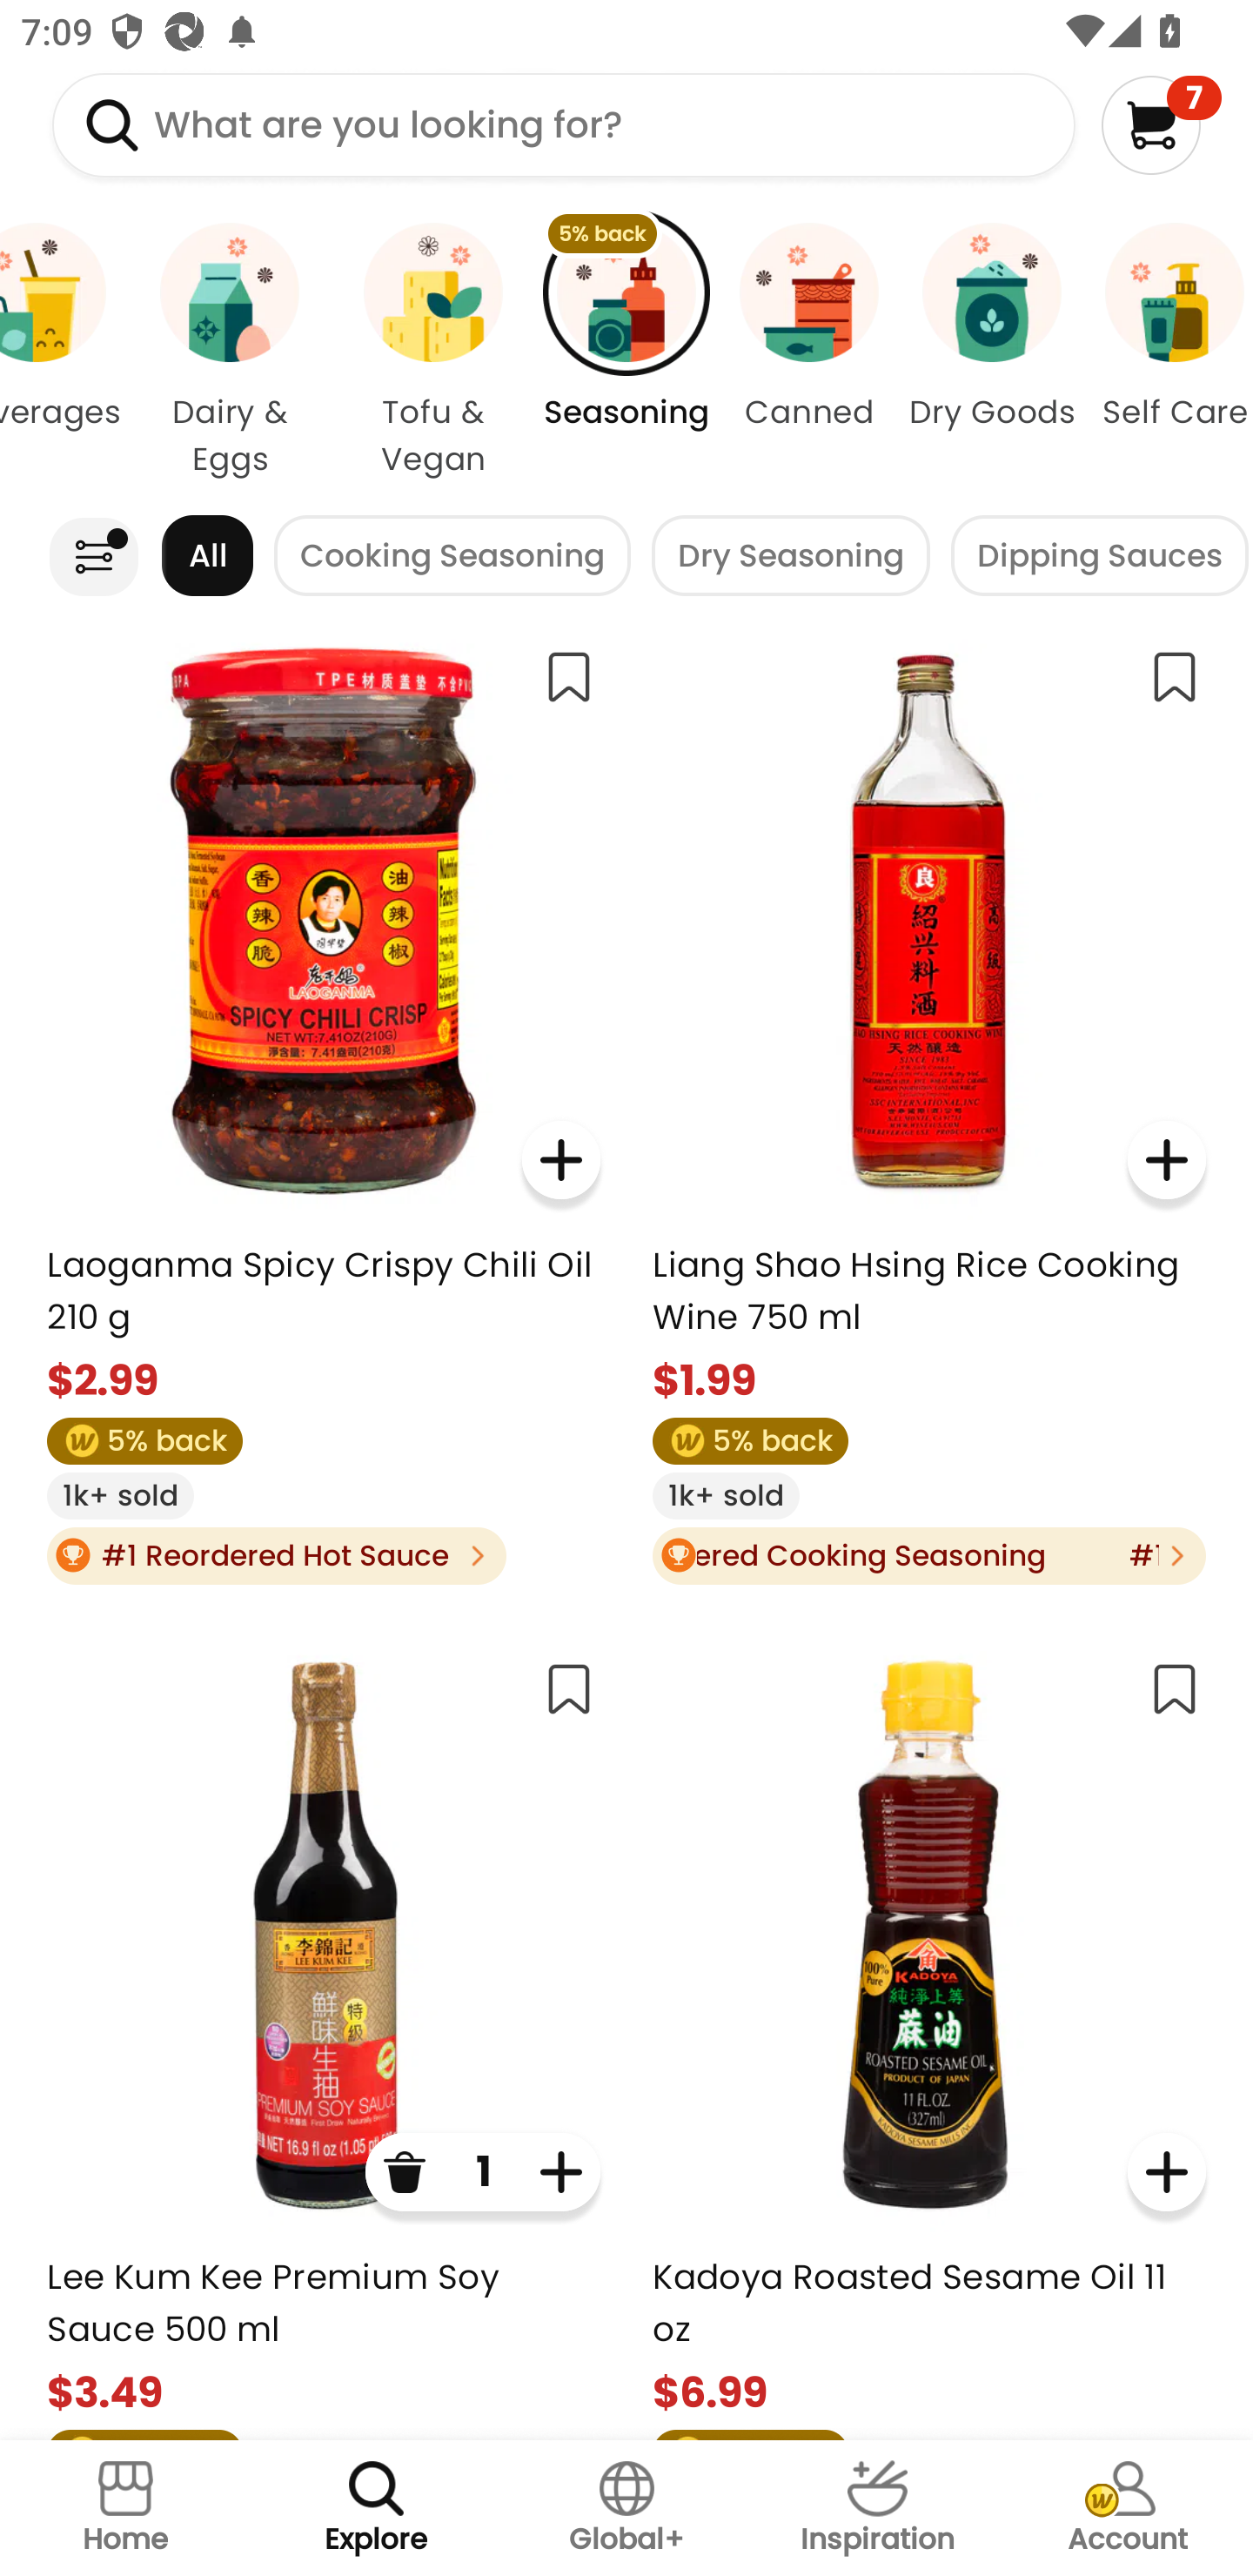  What do you see at coordinates (626, 2508) in the screenshot?
I see `Global+` at bounding box center [626, 2508].